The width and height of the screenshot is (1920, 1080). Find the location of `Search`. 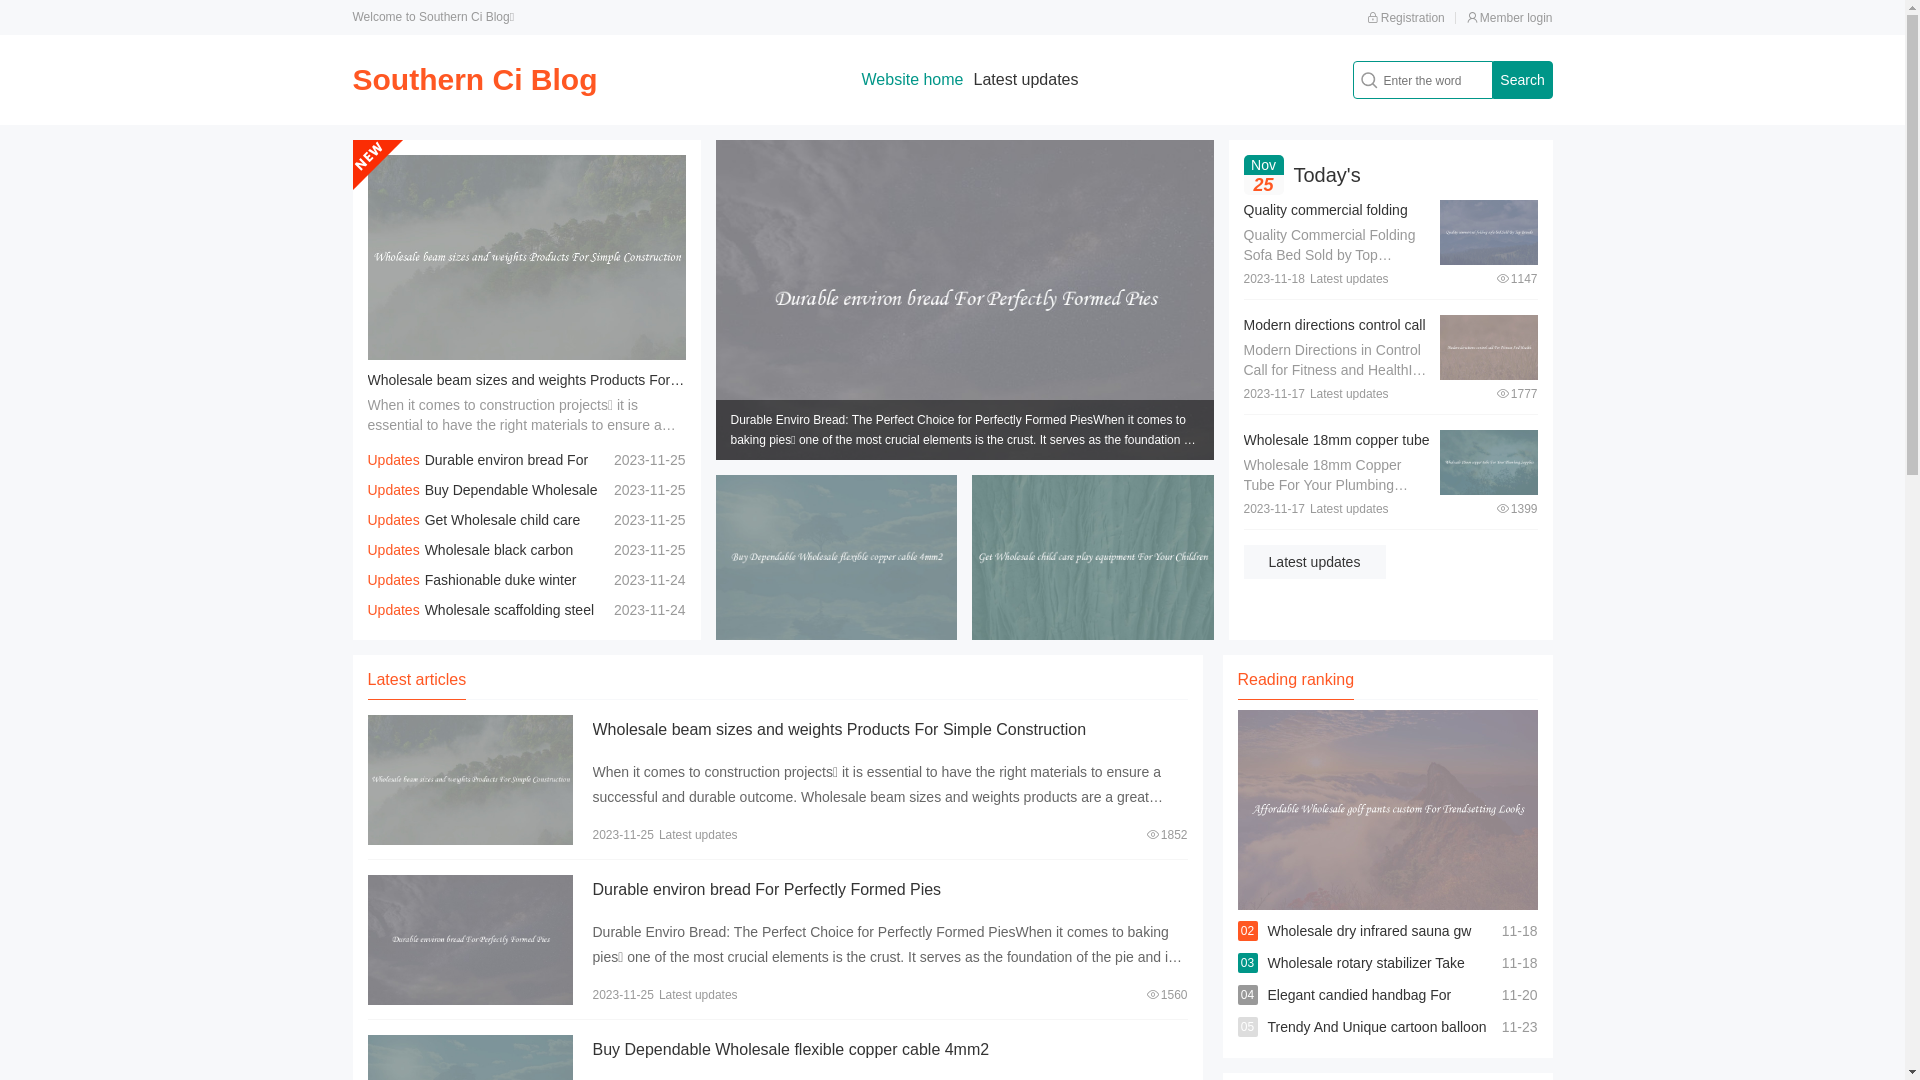

Search is located at coordinates (1522, 80).